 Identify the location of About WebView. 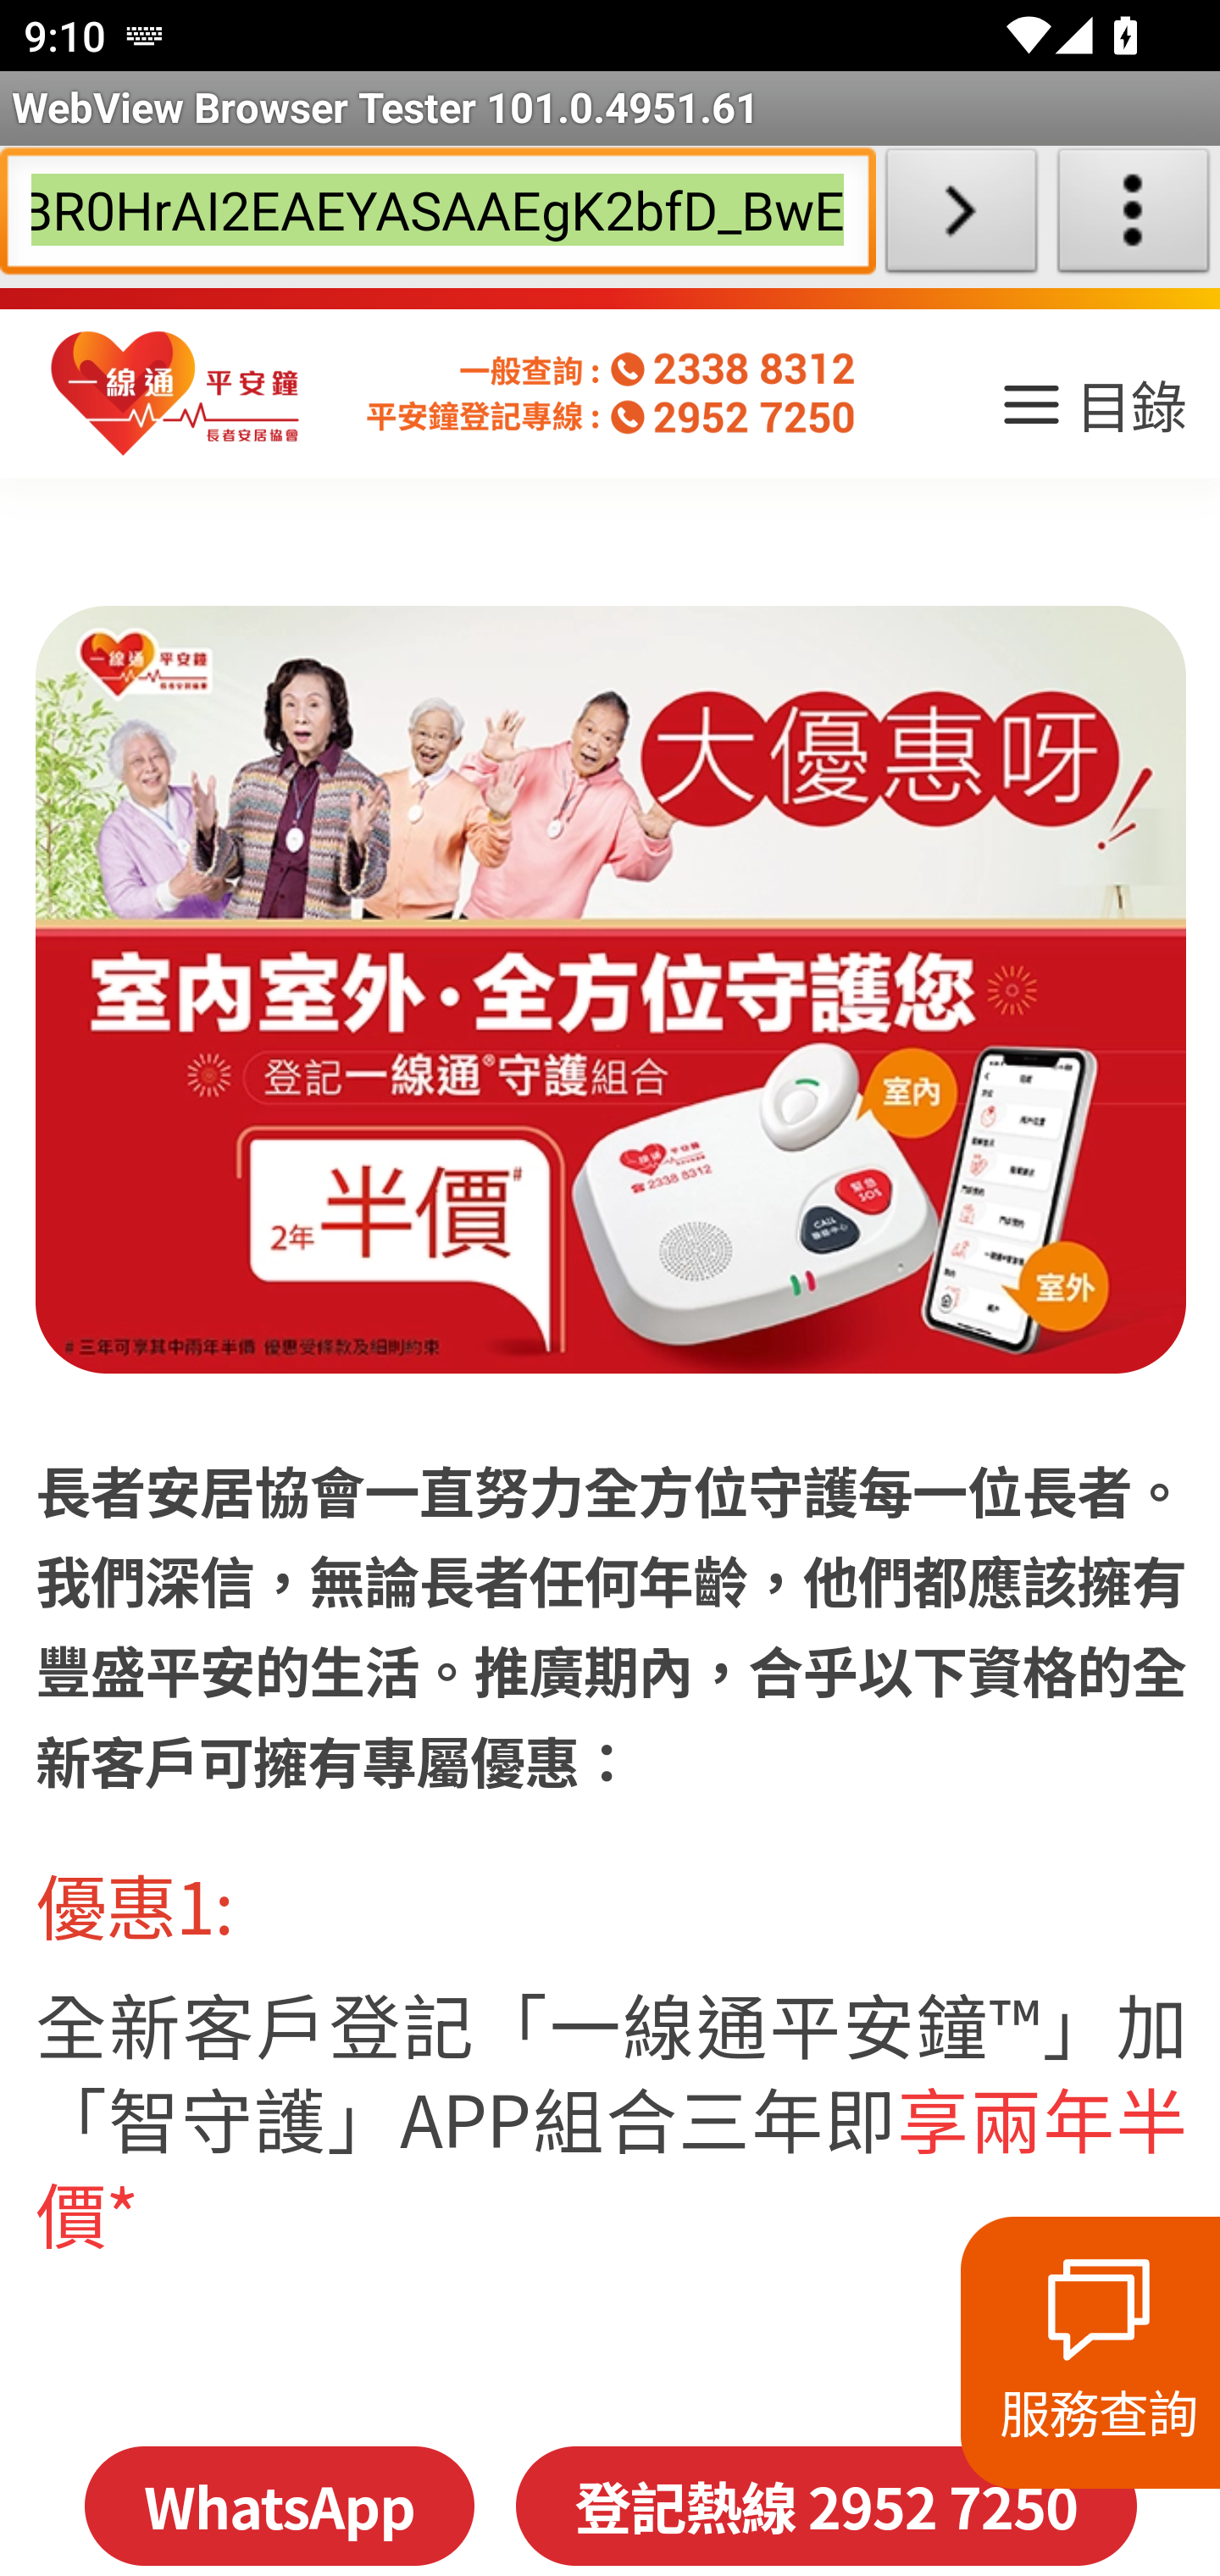
(1134, 217).